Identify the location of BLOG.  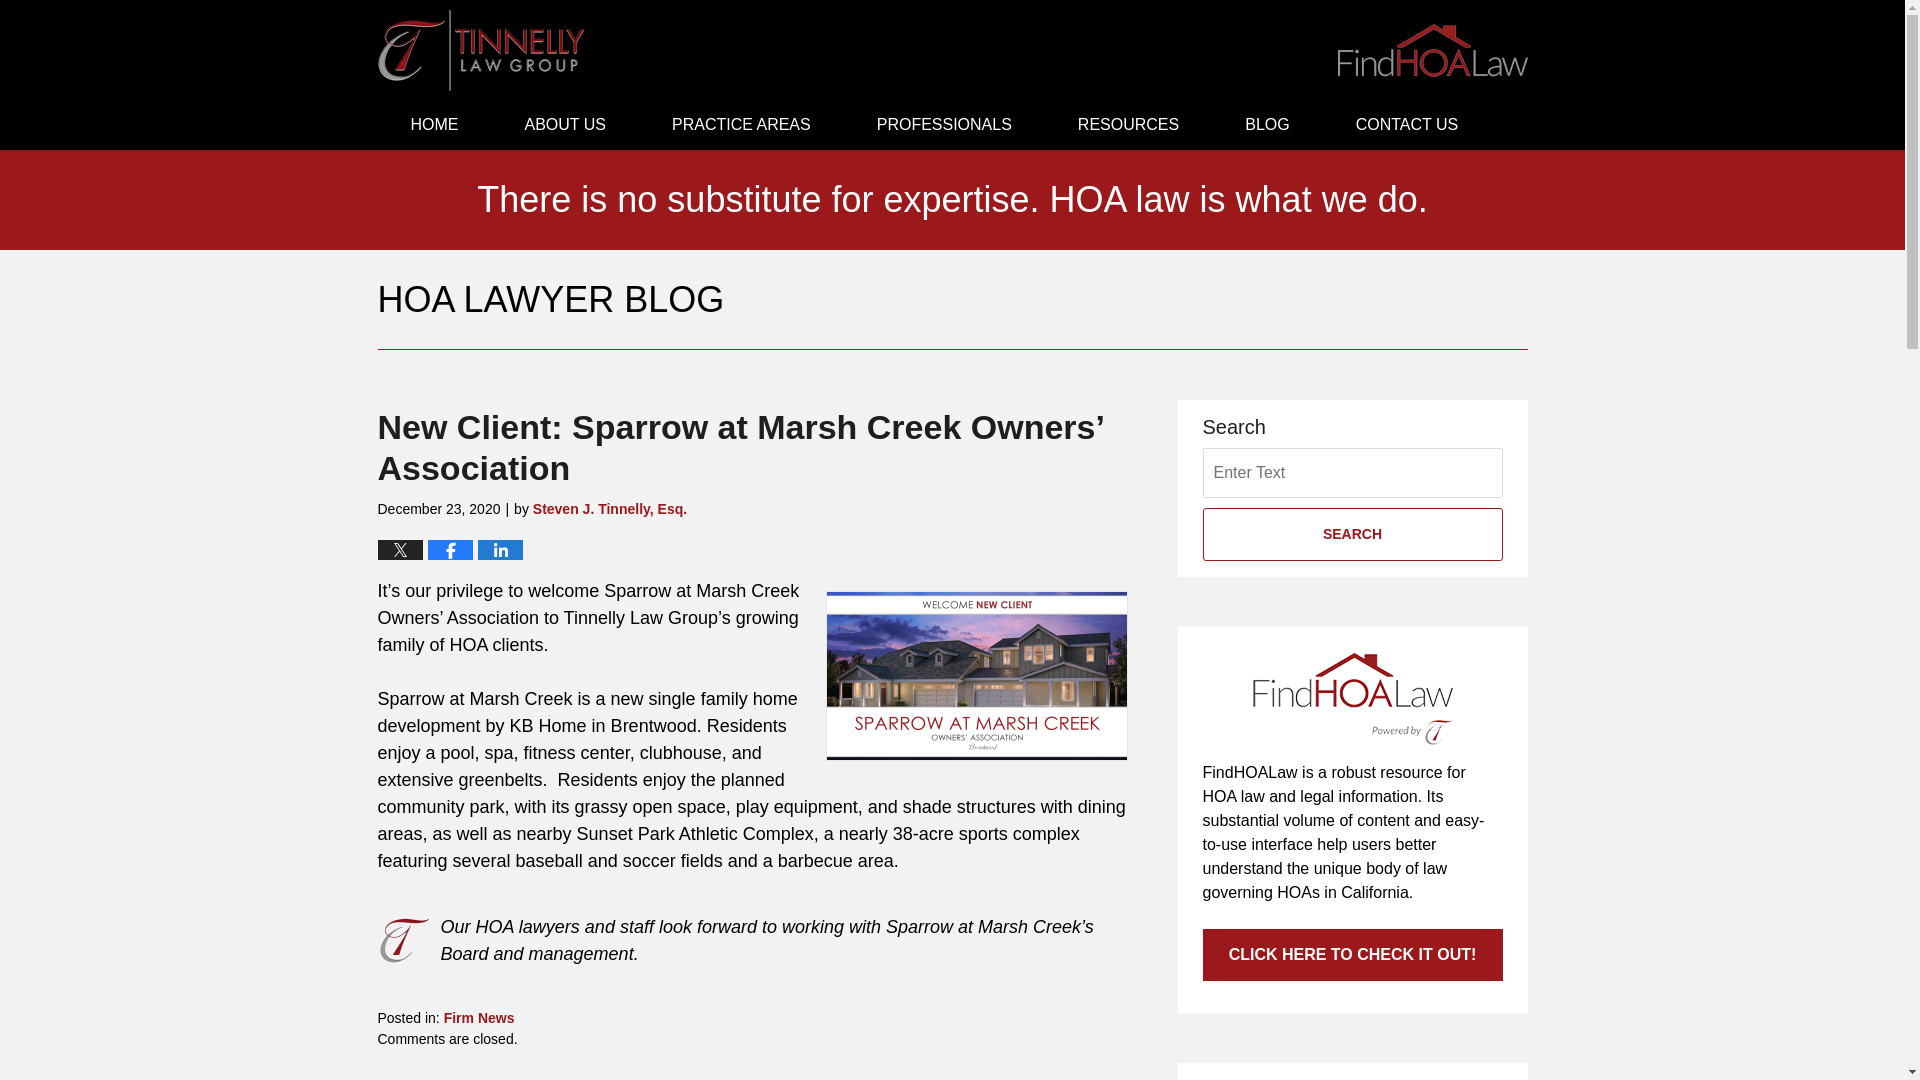
(1266, 125).